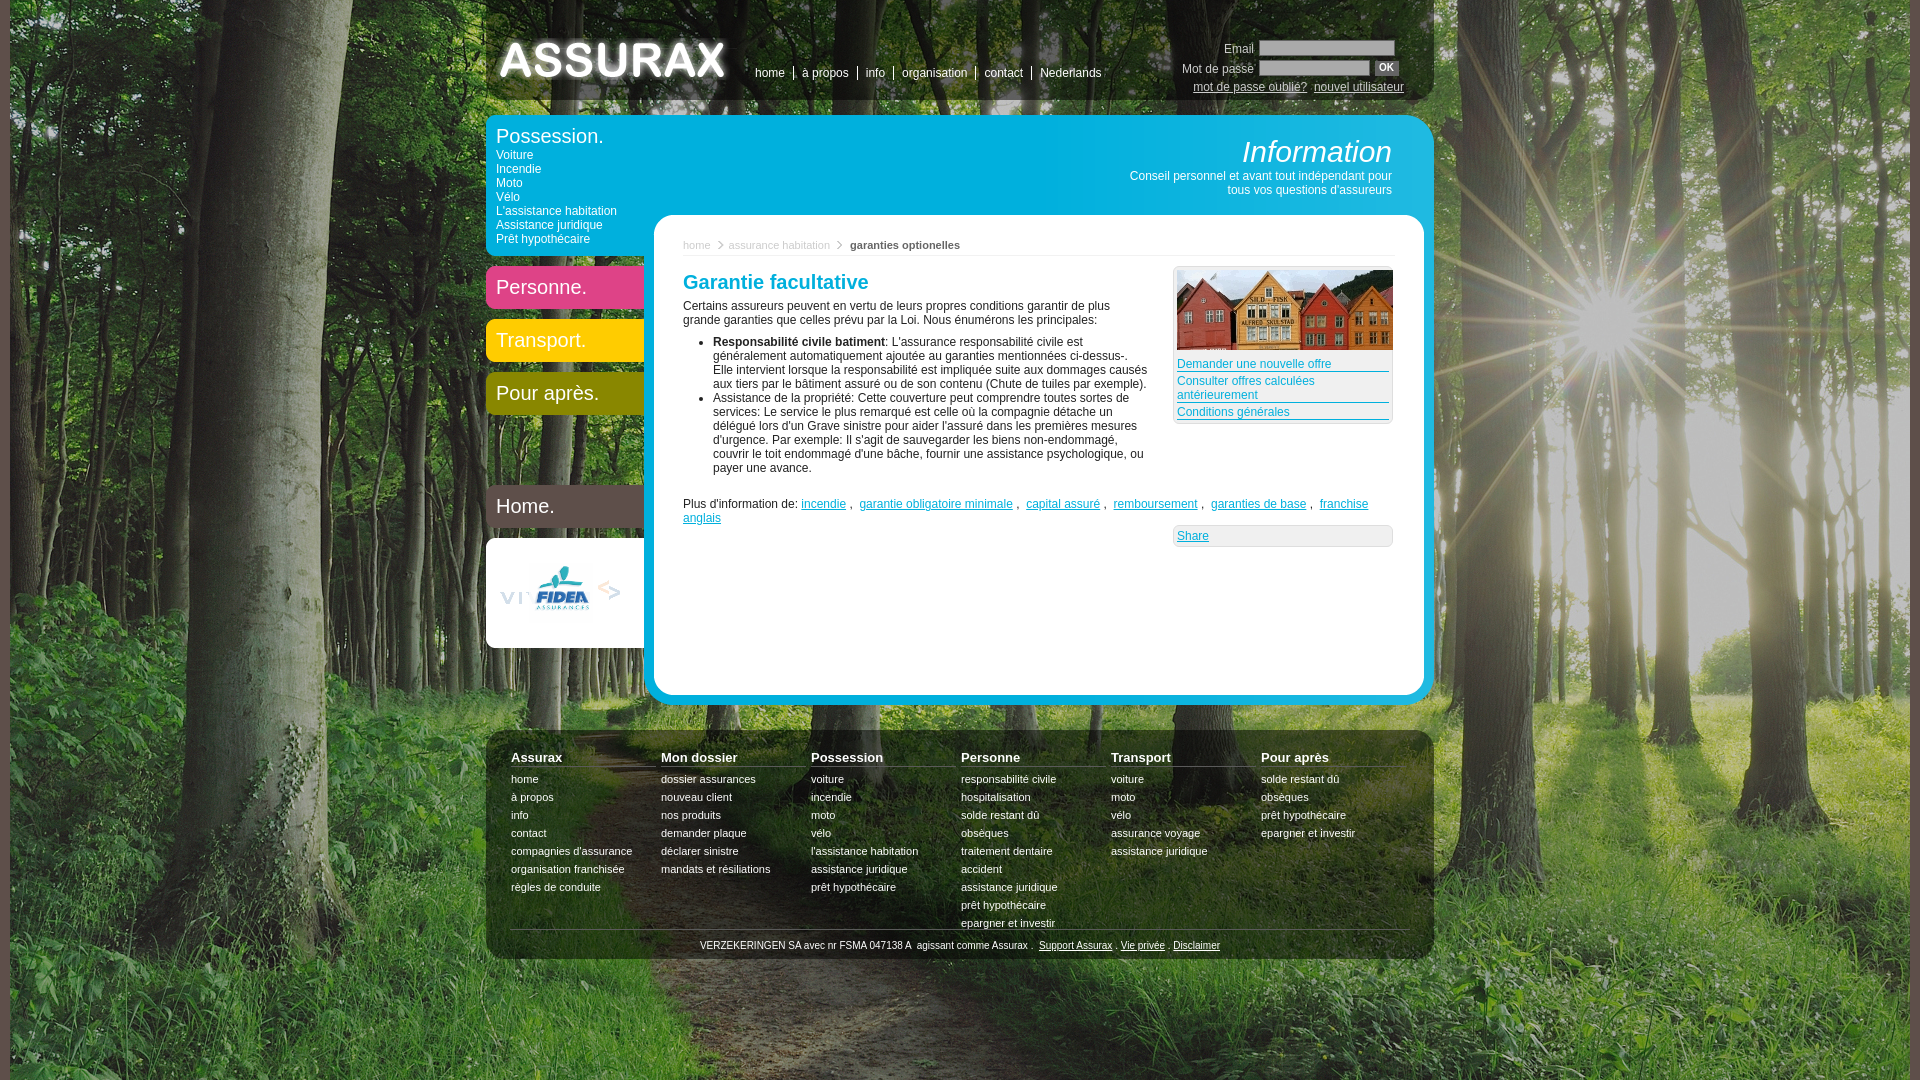 The width and height of the screenshot is (1920, 1080). Describe the element at coordinates (884, 779) in the screenshot. I see `voiture` at that location.